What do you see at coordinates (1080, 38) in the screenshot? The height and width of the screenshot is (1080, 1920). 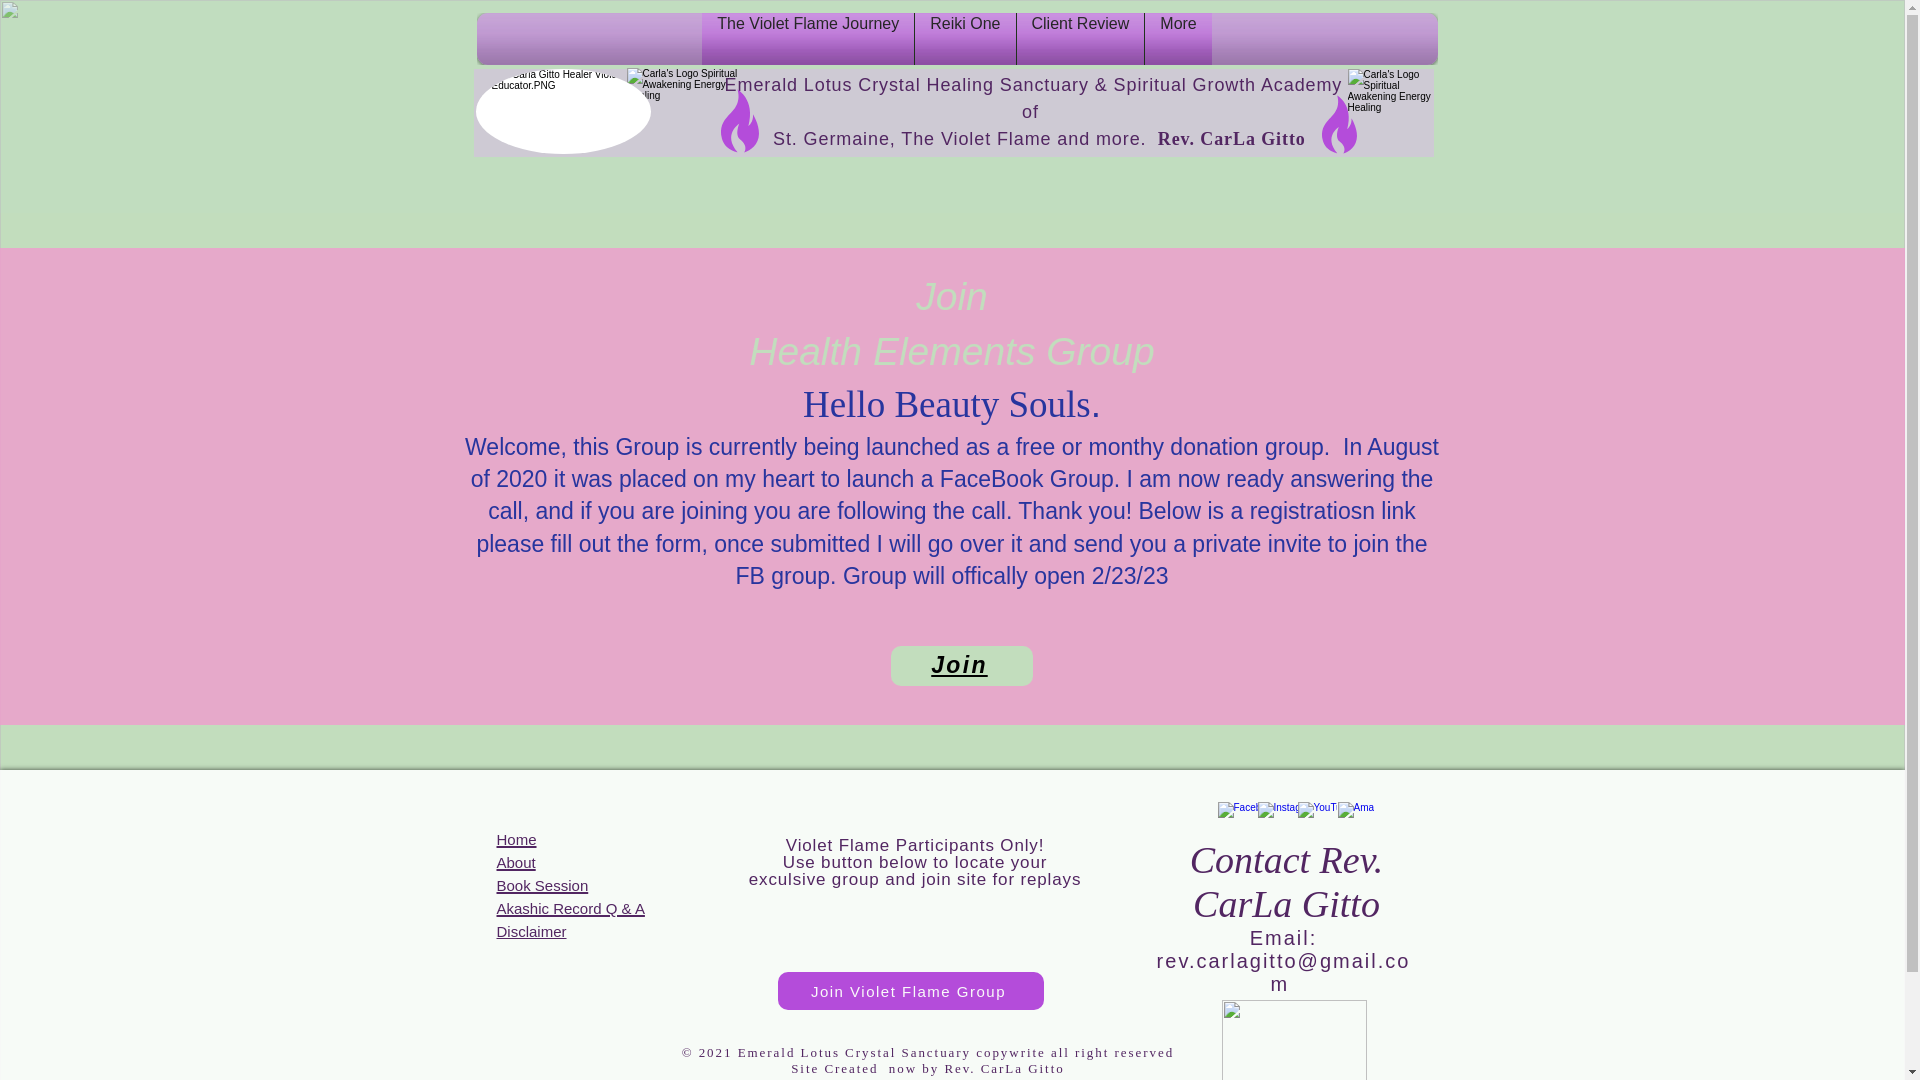 I see `Client Review` at bounding box center [1080, 38].